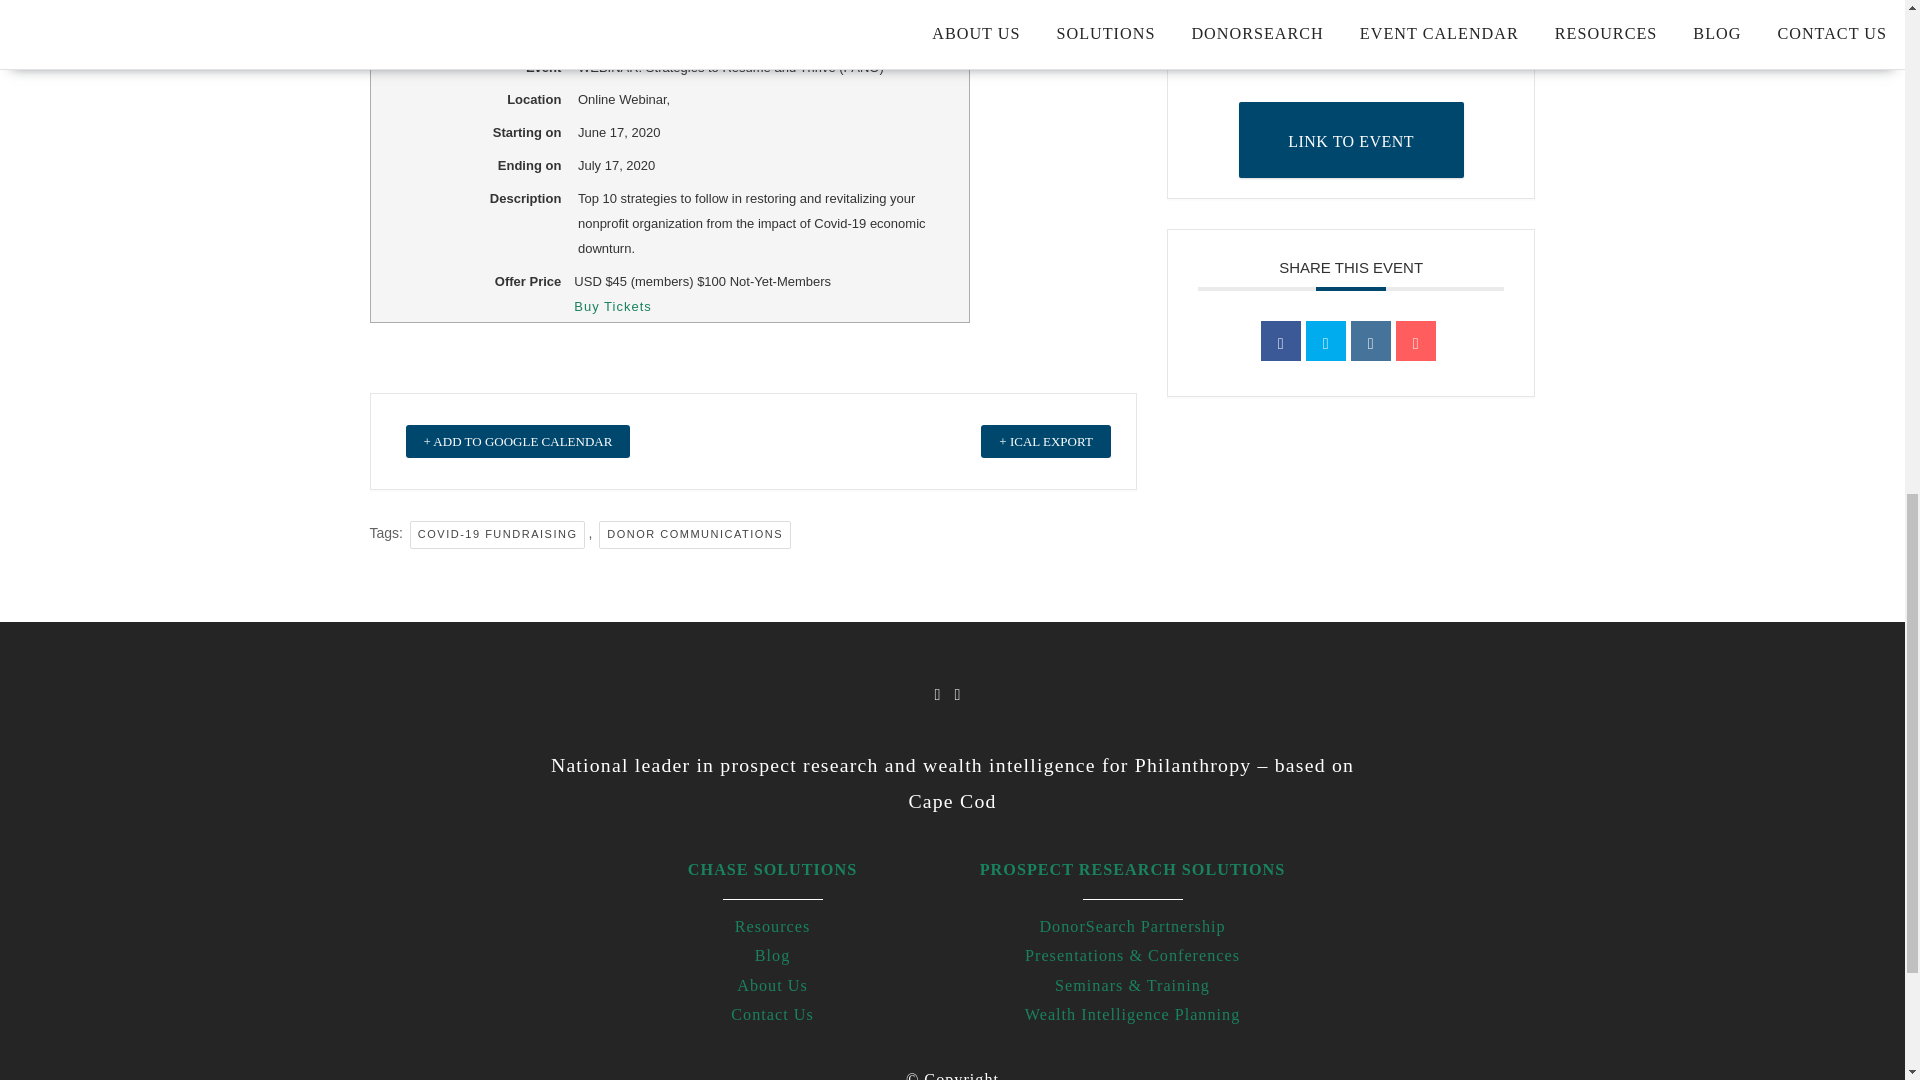 Image resolution: width=1920 pixels, height=1080 pixels. I want to click on Linkedin, so click(1370, 340).